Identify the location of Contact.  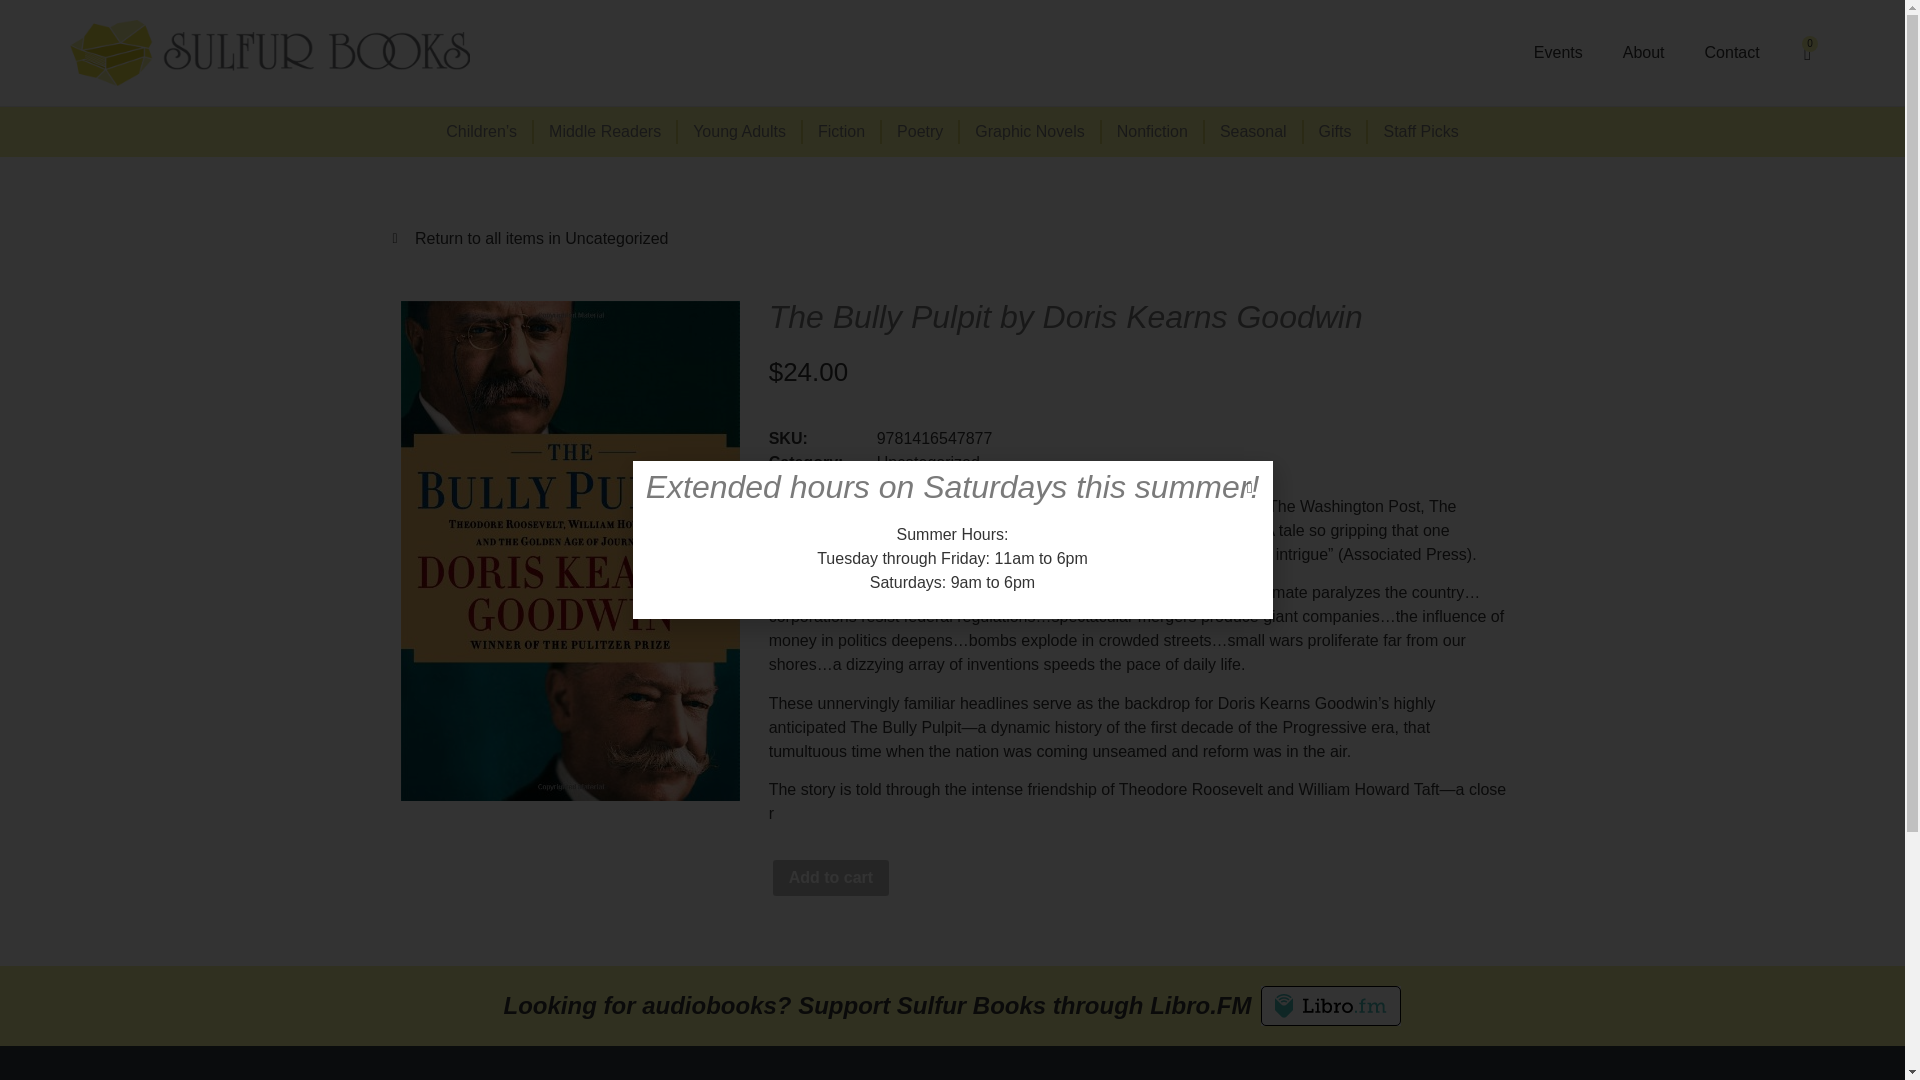
(1732, 52).